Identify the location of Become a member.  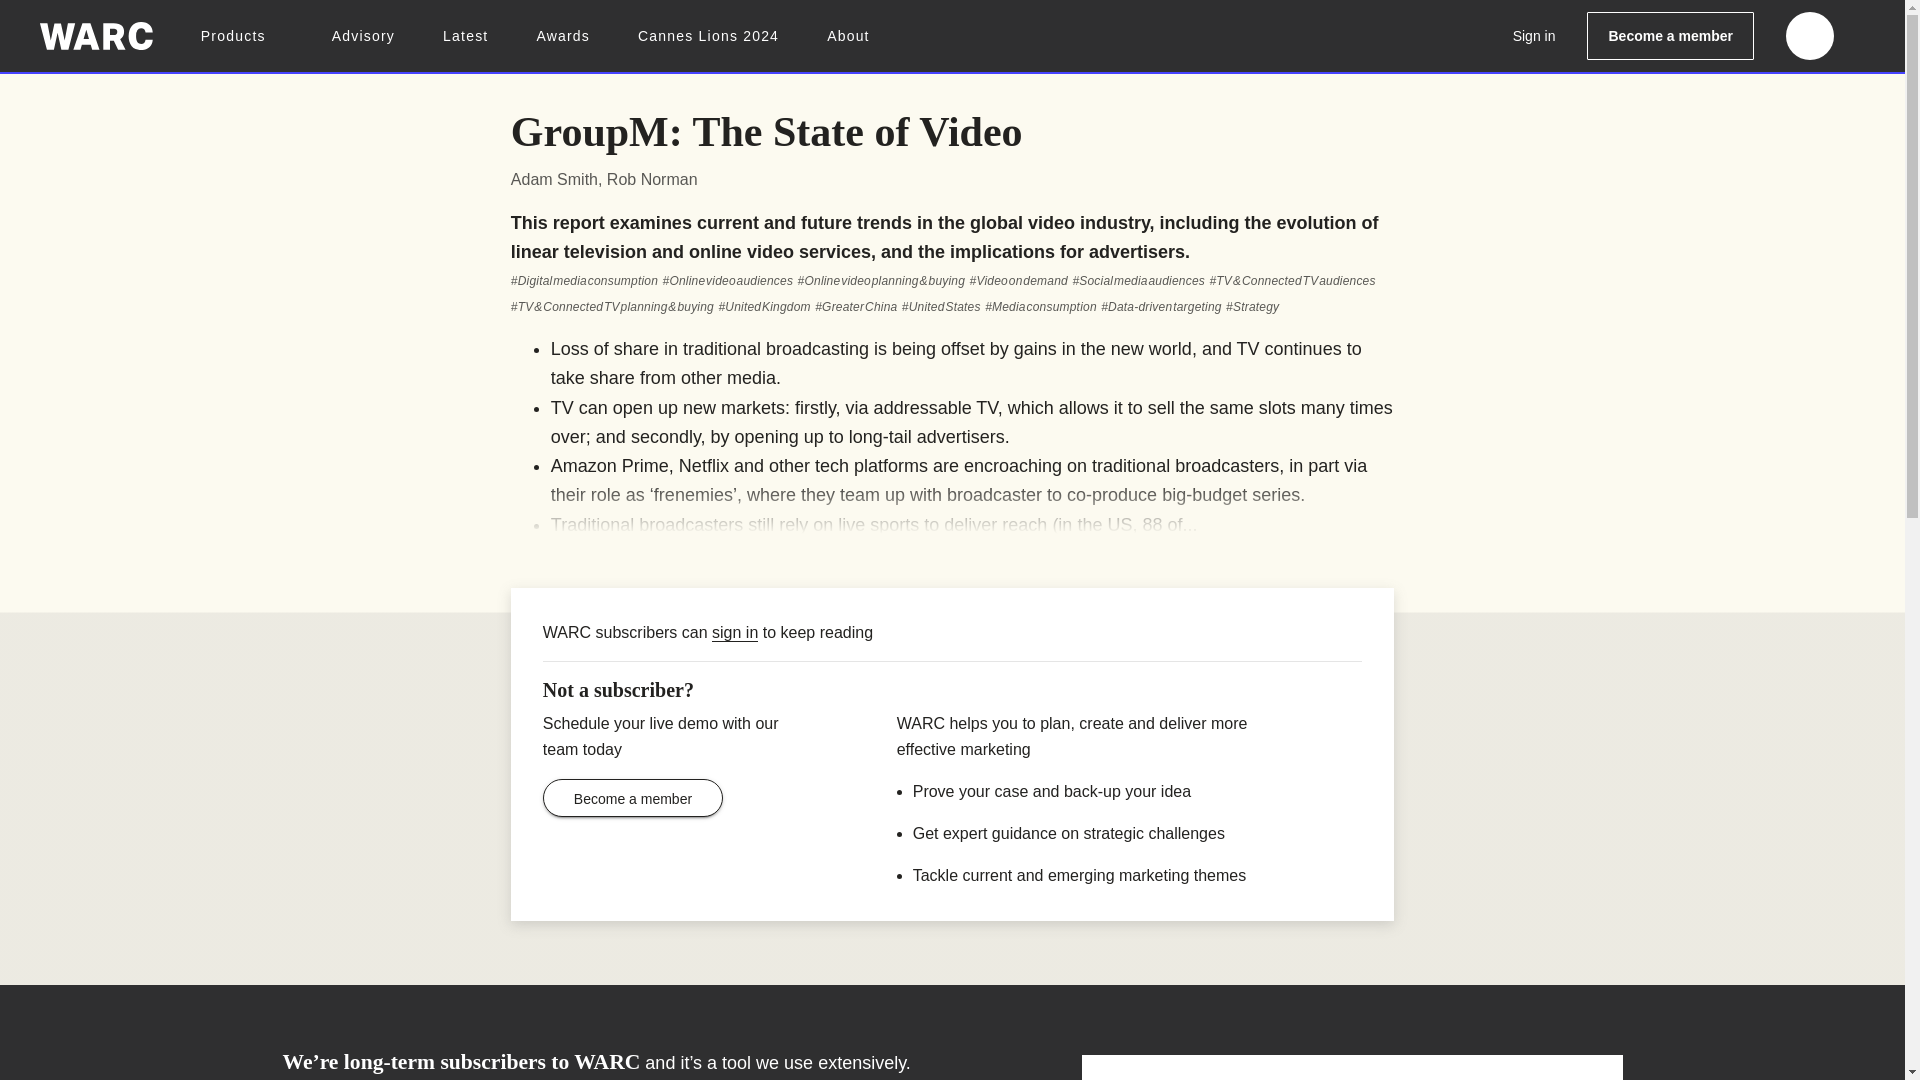
(1670, 36).